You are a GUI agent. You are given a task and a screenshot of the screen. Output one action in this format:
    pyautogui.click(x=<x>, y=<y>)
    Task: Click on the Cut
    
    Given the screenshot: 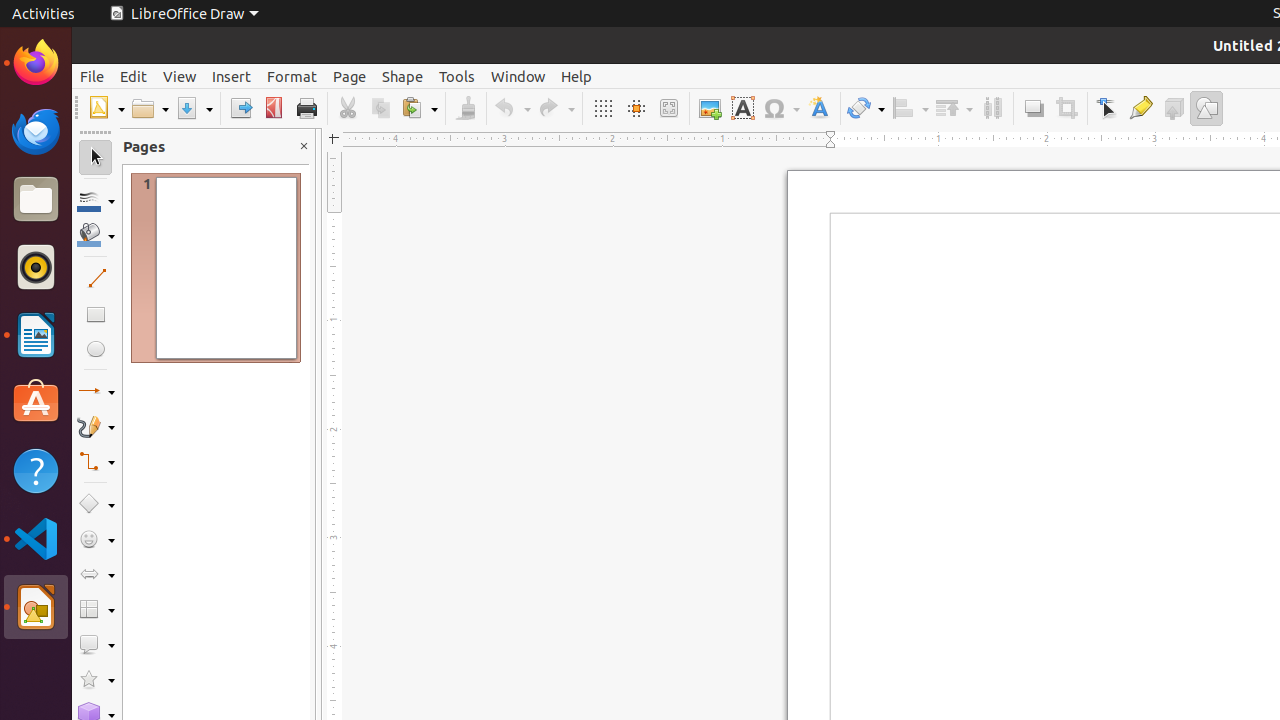 What is the action you would take?
    pyautogui.click(x=348, y=108)
    